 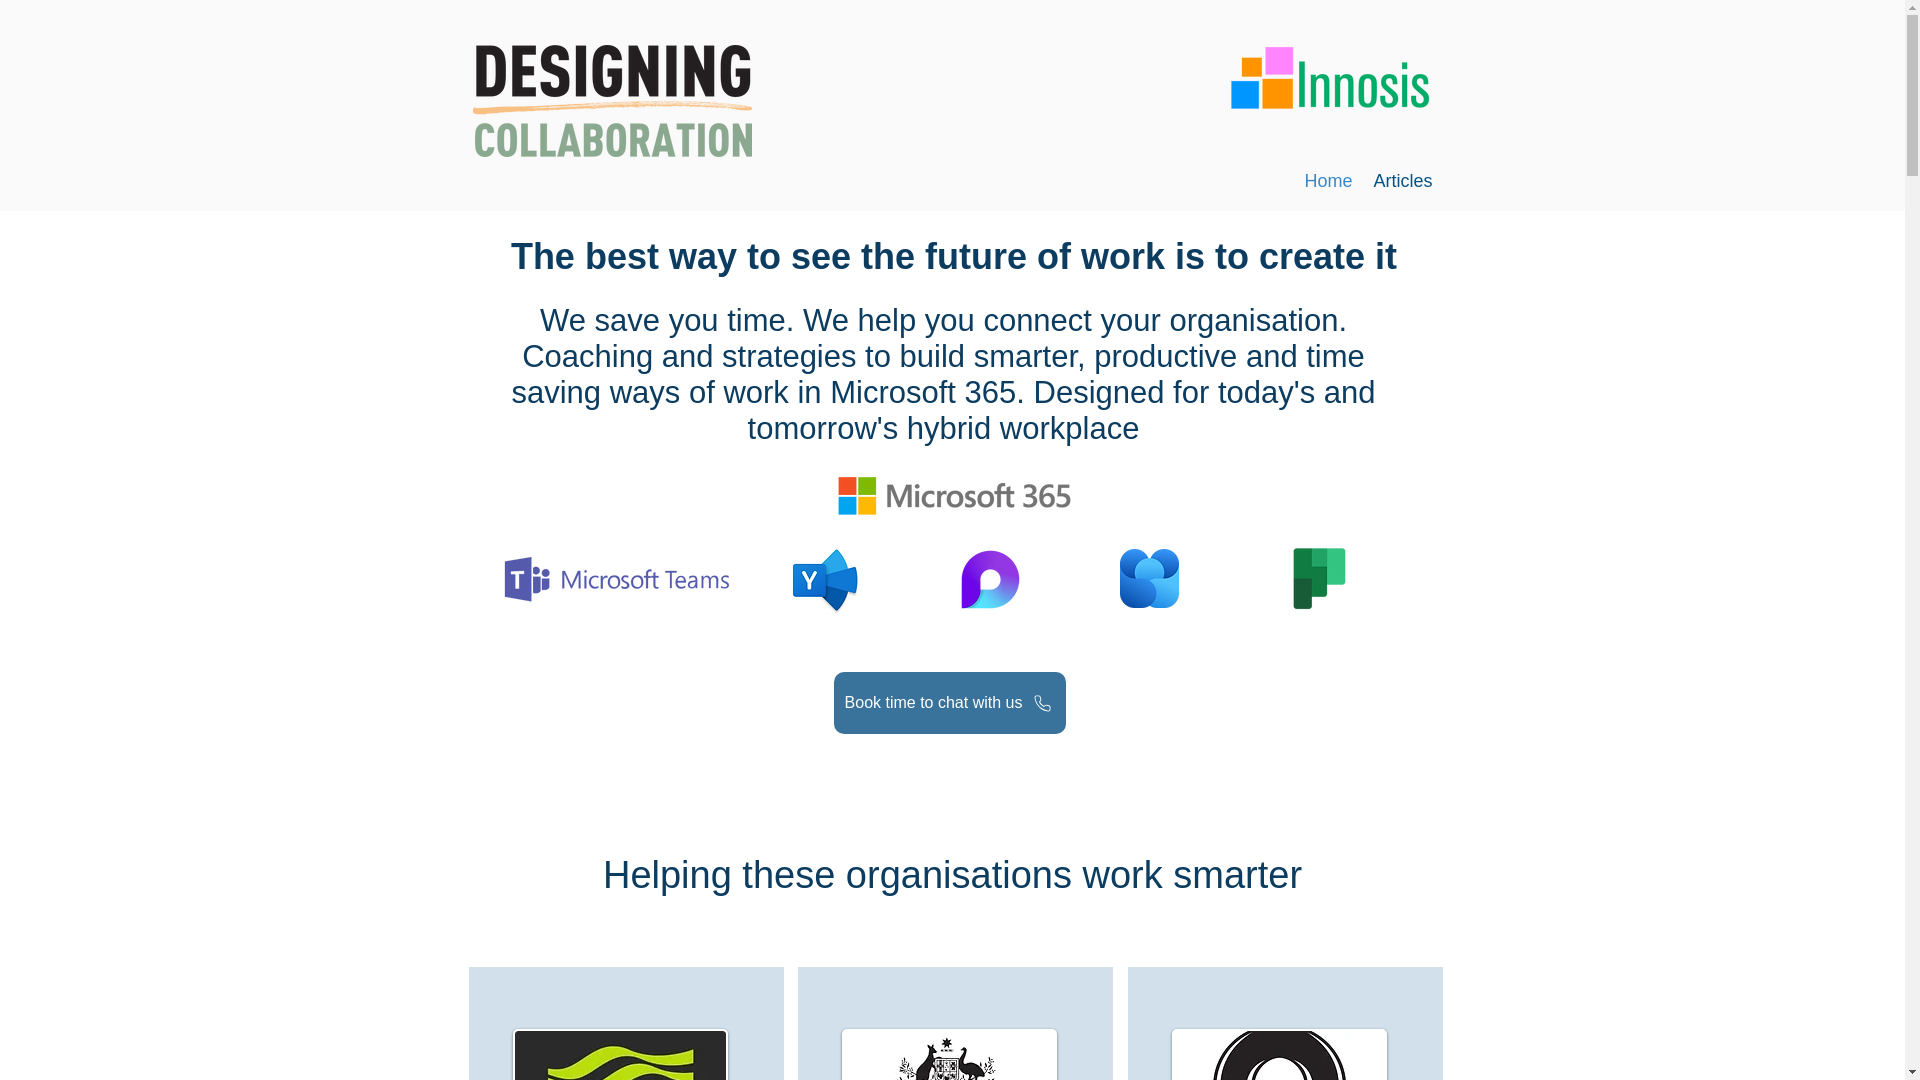 What do you see at coordinates (954, 496) in the screenshot?
I see `Office logo.png` at bounding box center [954, 496].